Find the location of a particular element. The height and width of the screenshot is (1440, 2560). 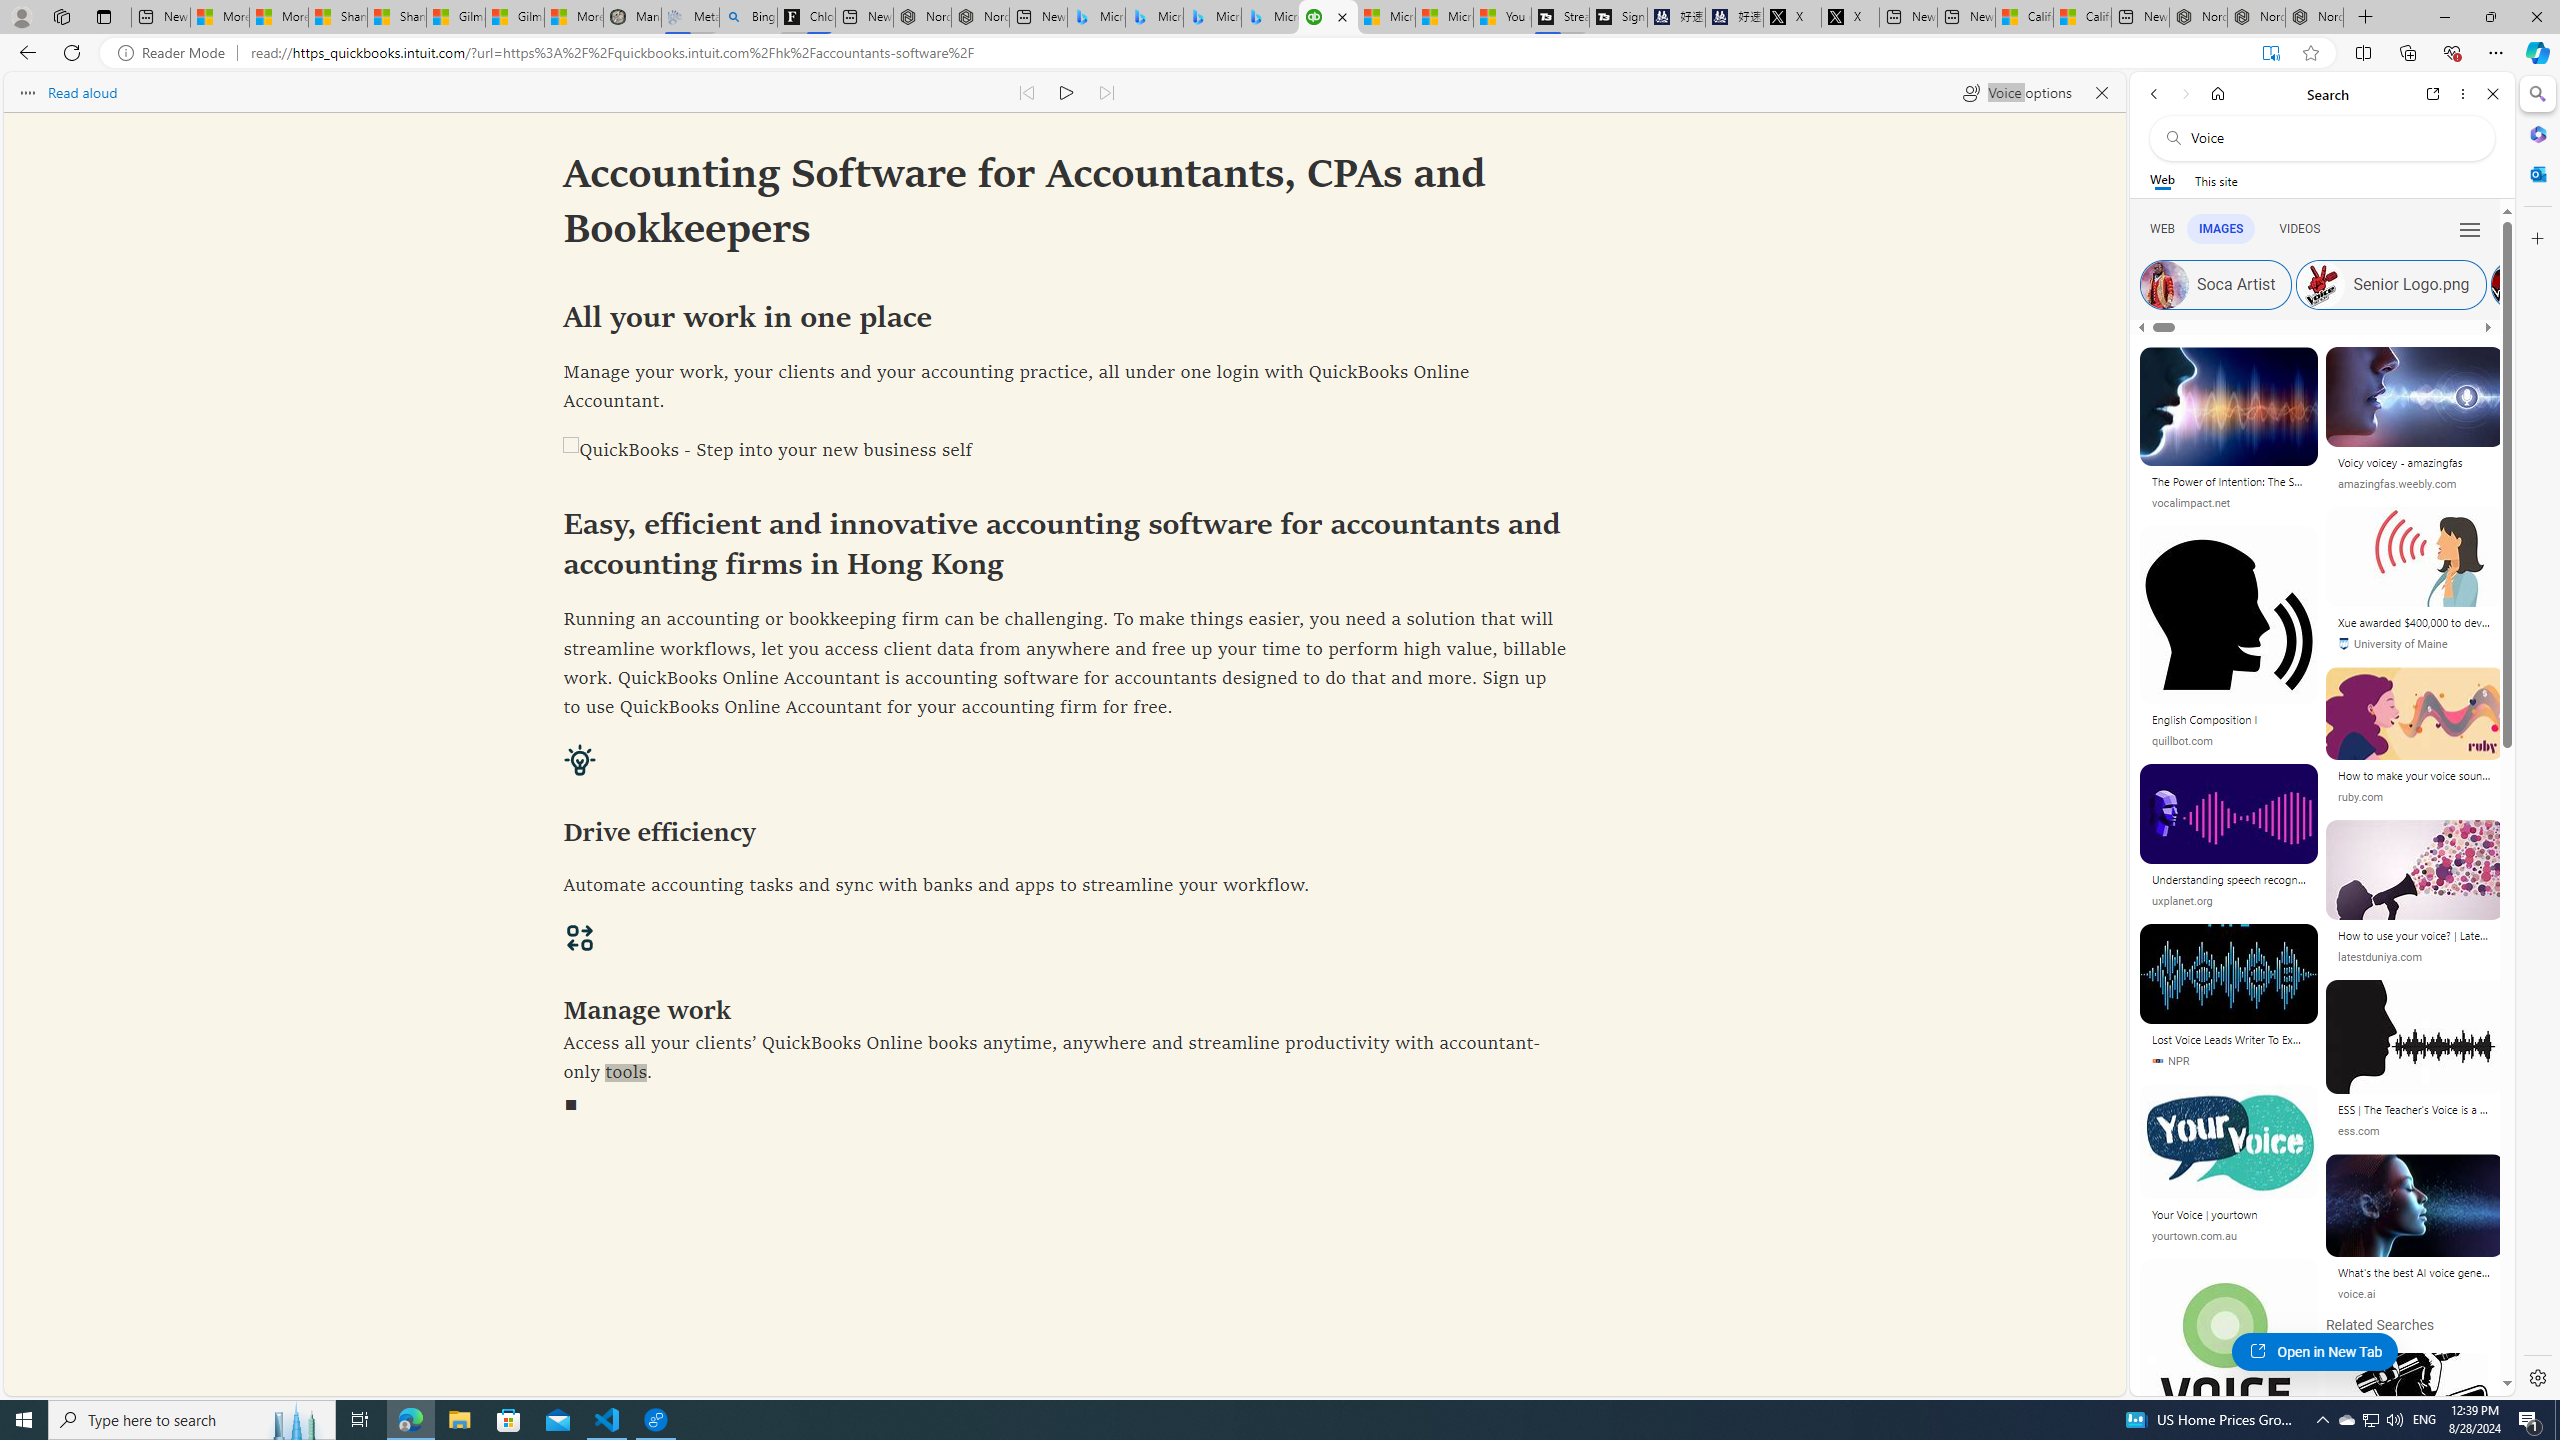

Voicefacebook.com is located at coordinates (2228, 1378).